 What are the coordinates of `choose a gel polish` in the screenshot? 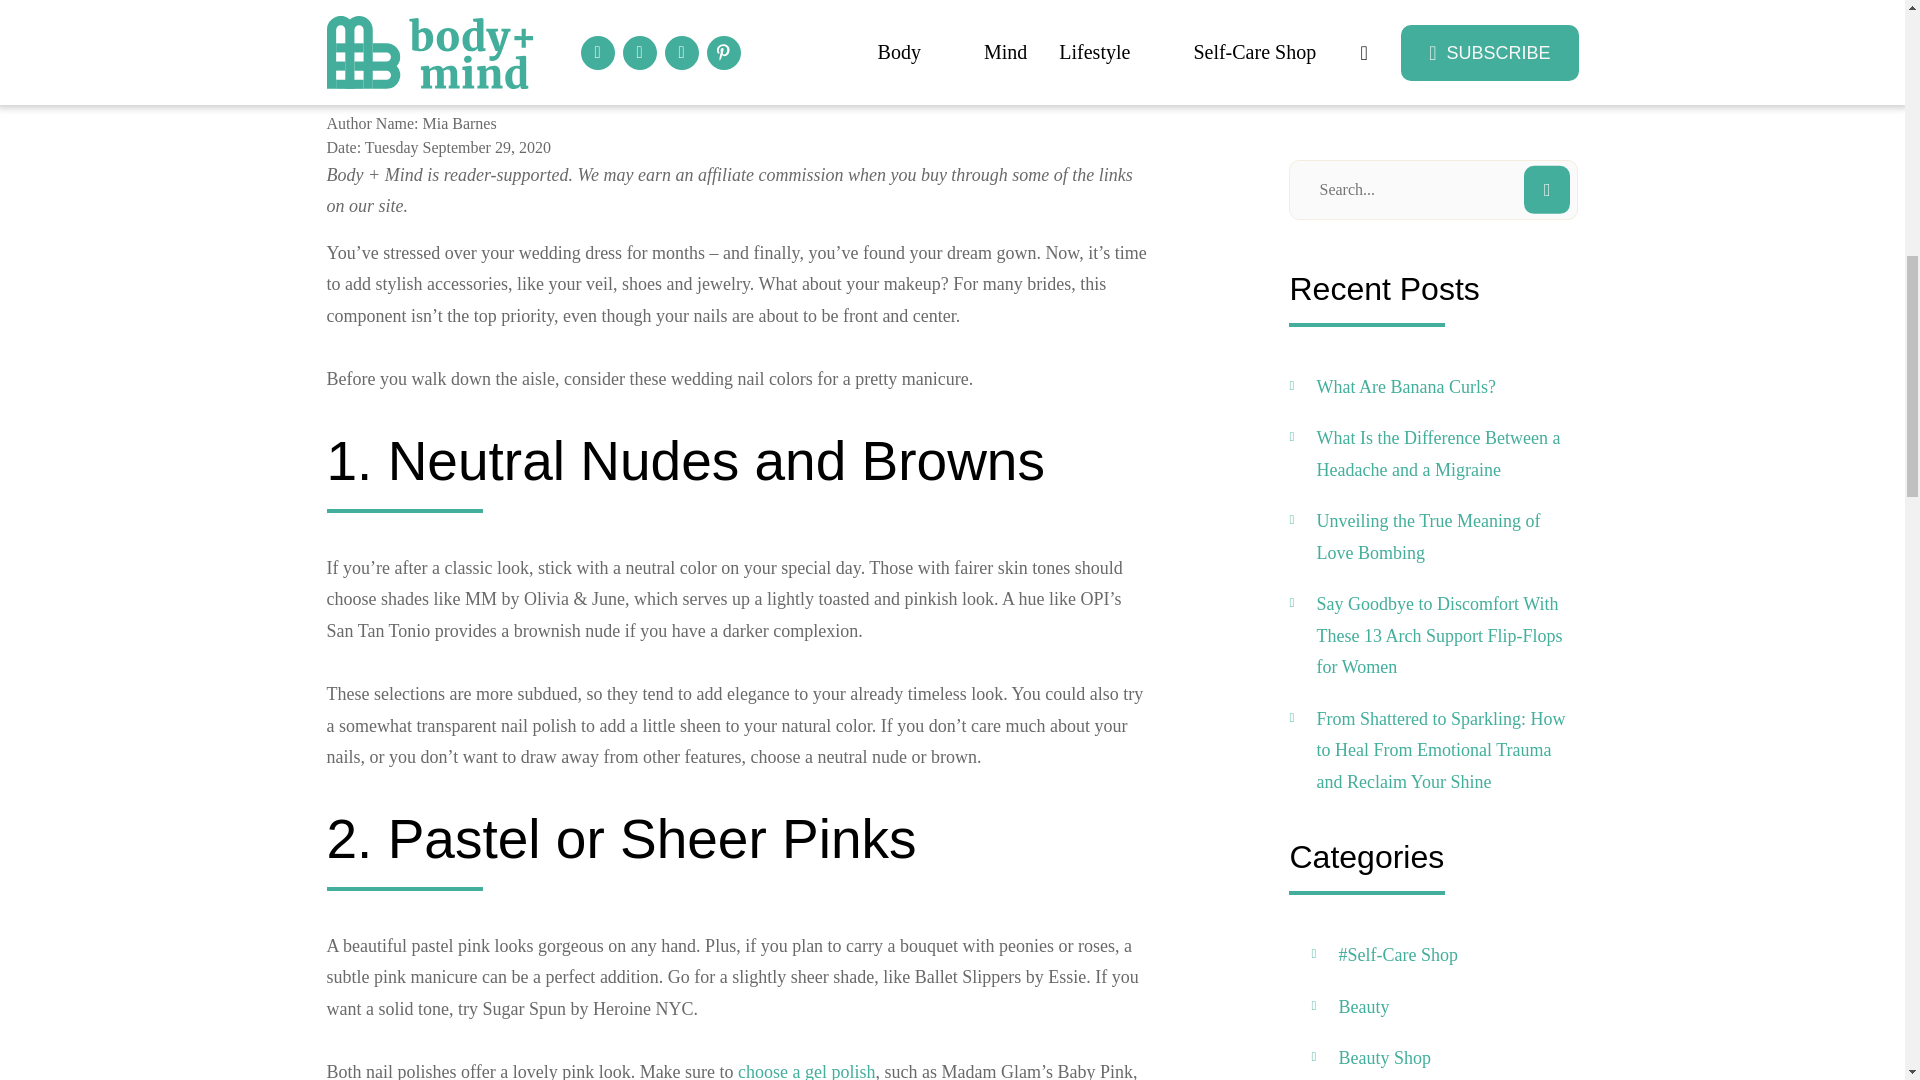 It's located at (806, 1070).